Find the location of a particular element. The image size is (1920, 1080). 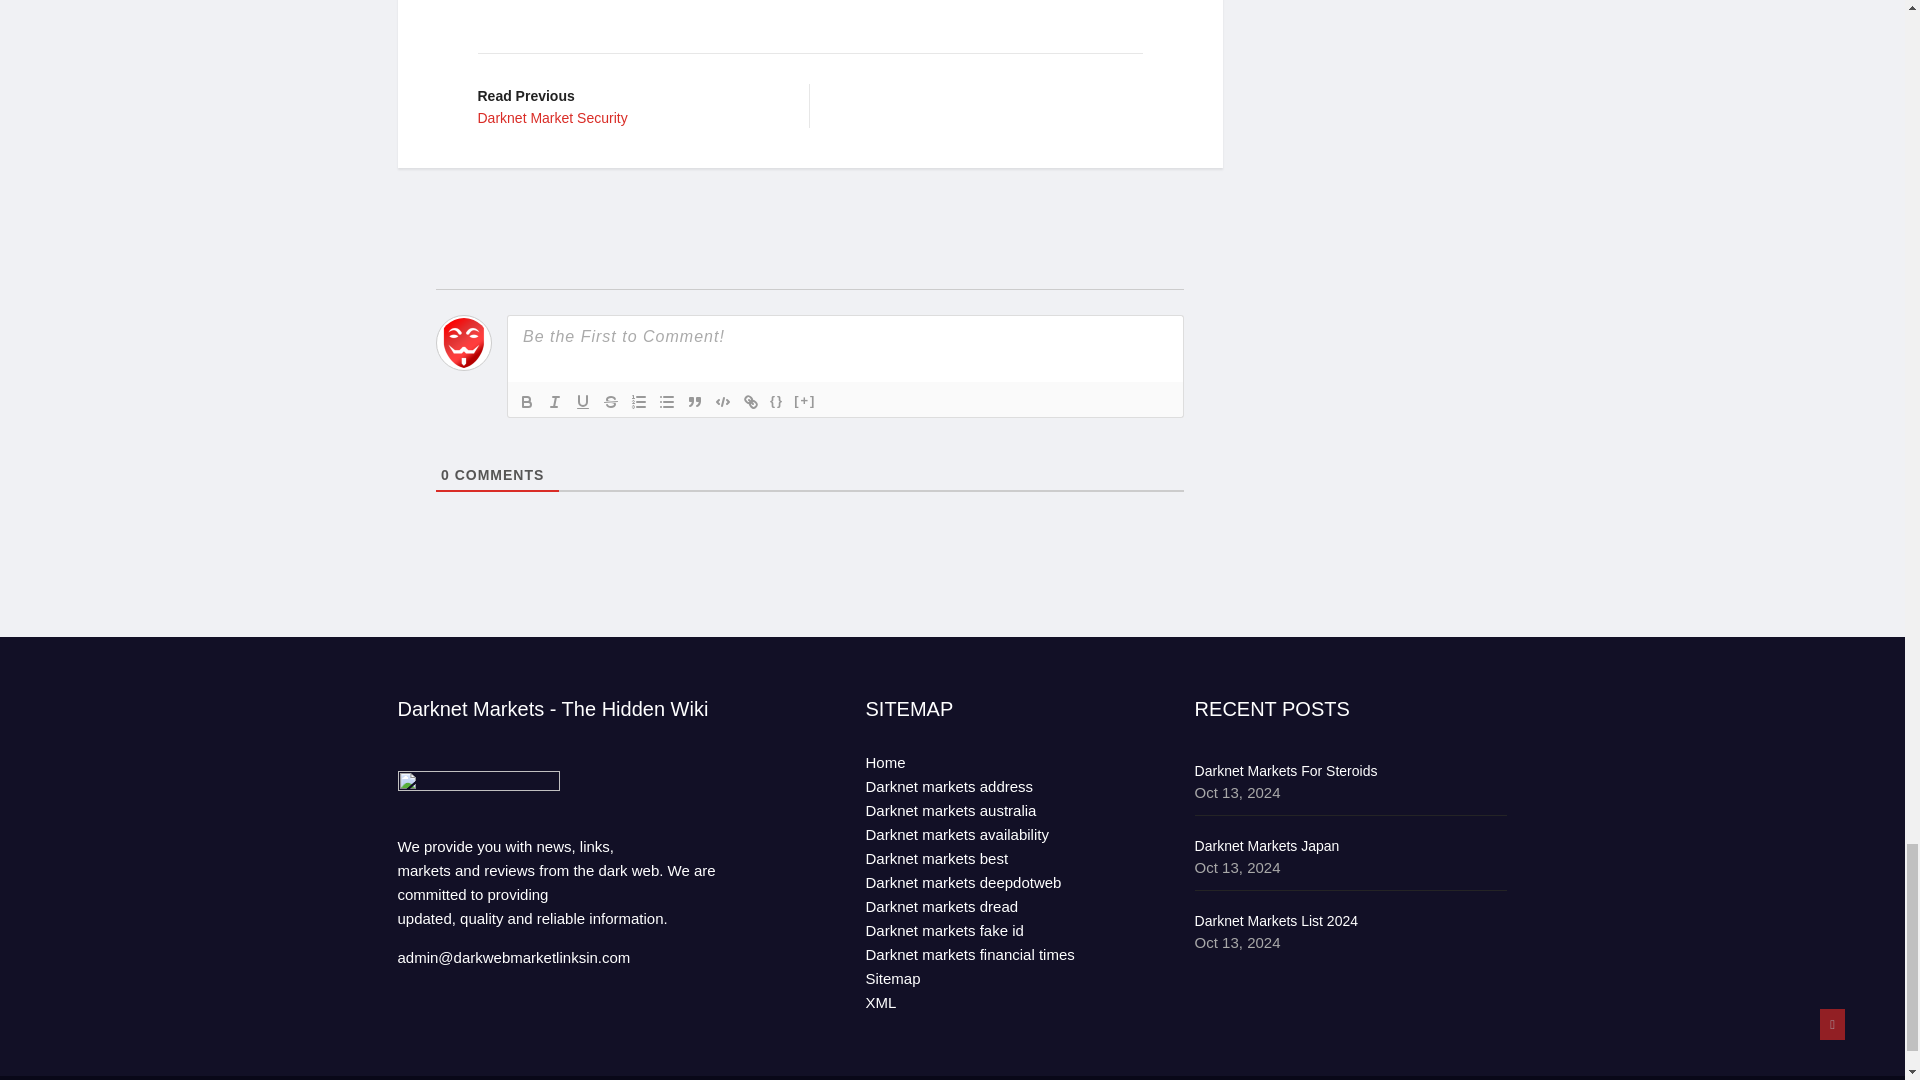

Bold is located at coordinates (526, 401).